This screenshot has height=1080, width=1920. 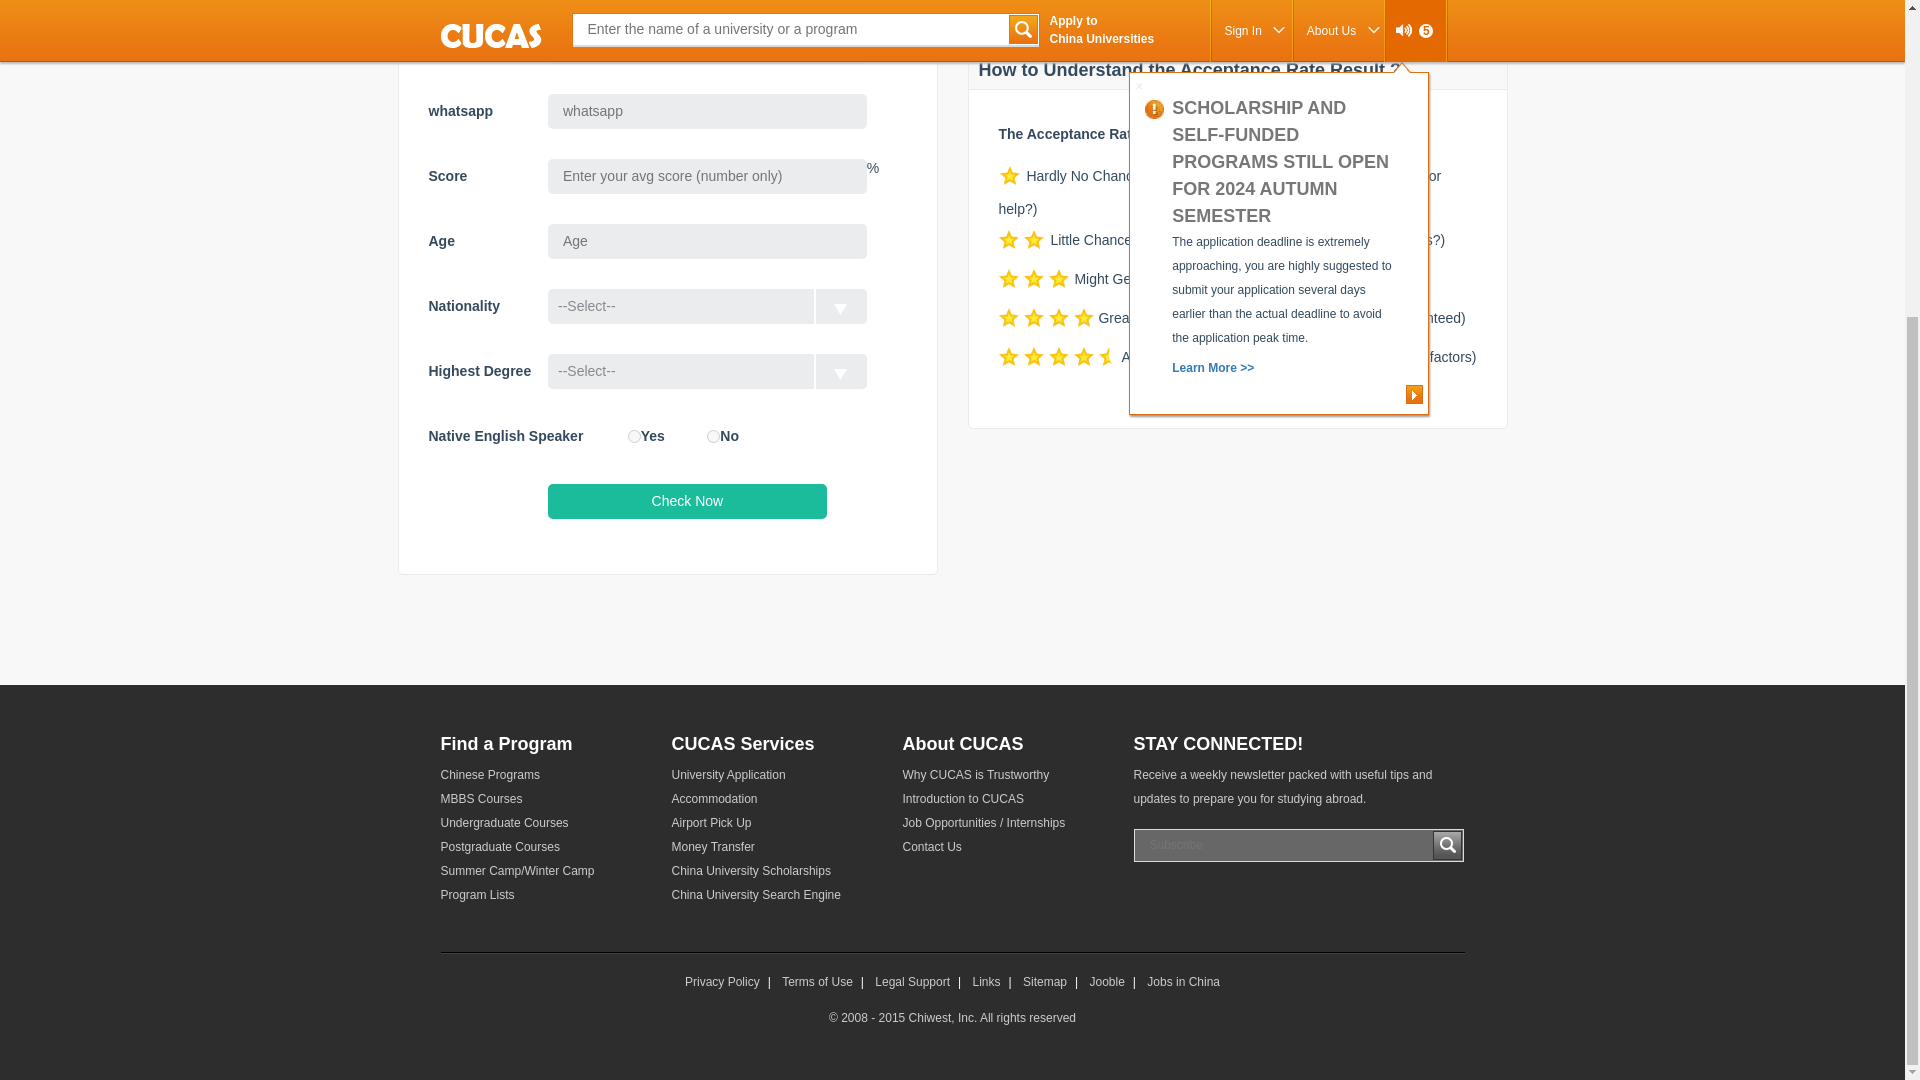 I want to click on MBBS Courses, so click(x=542, y=799).